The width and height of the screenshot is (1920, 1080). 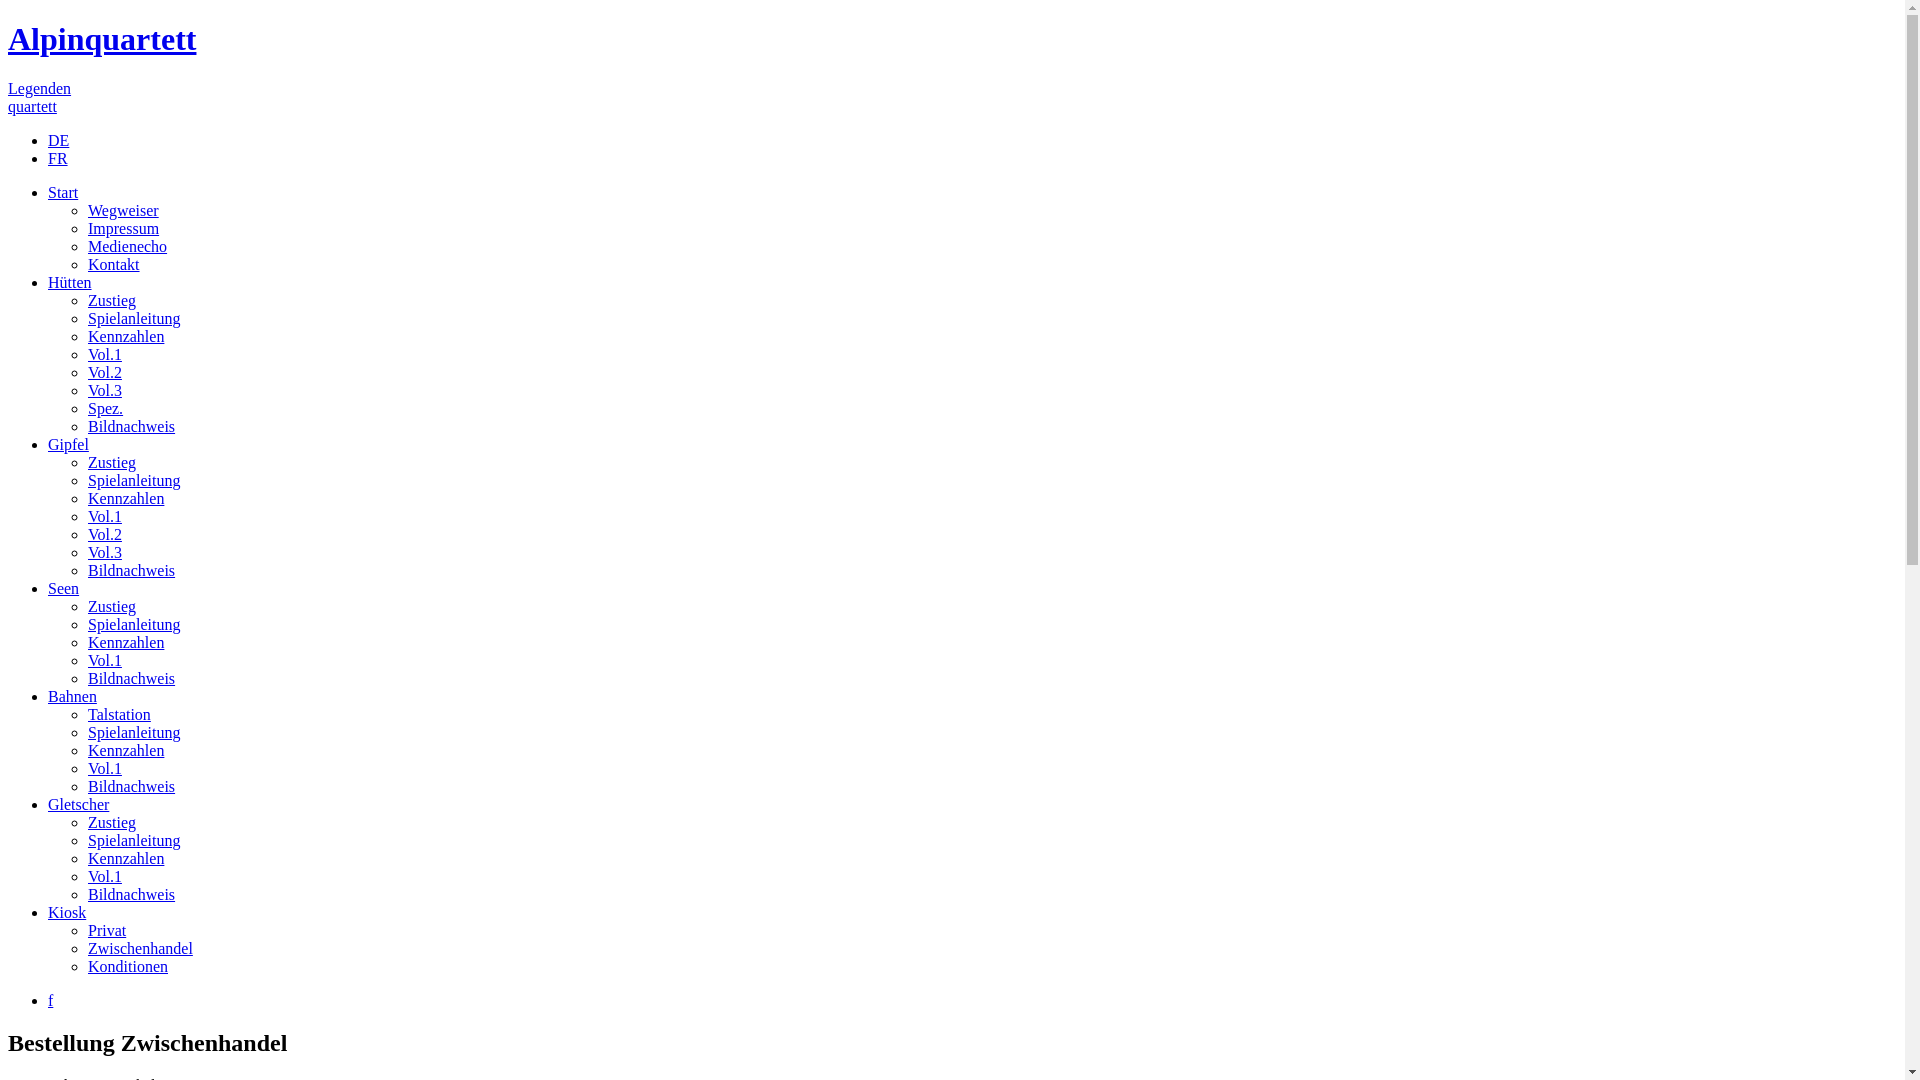 What do you see at coordinates (78, 804) in the screenshot?
I see `Gletscher` at bounding box center [78, 804].